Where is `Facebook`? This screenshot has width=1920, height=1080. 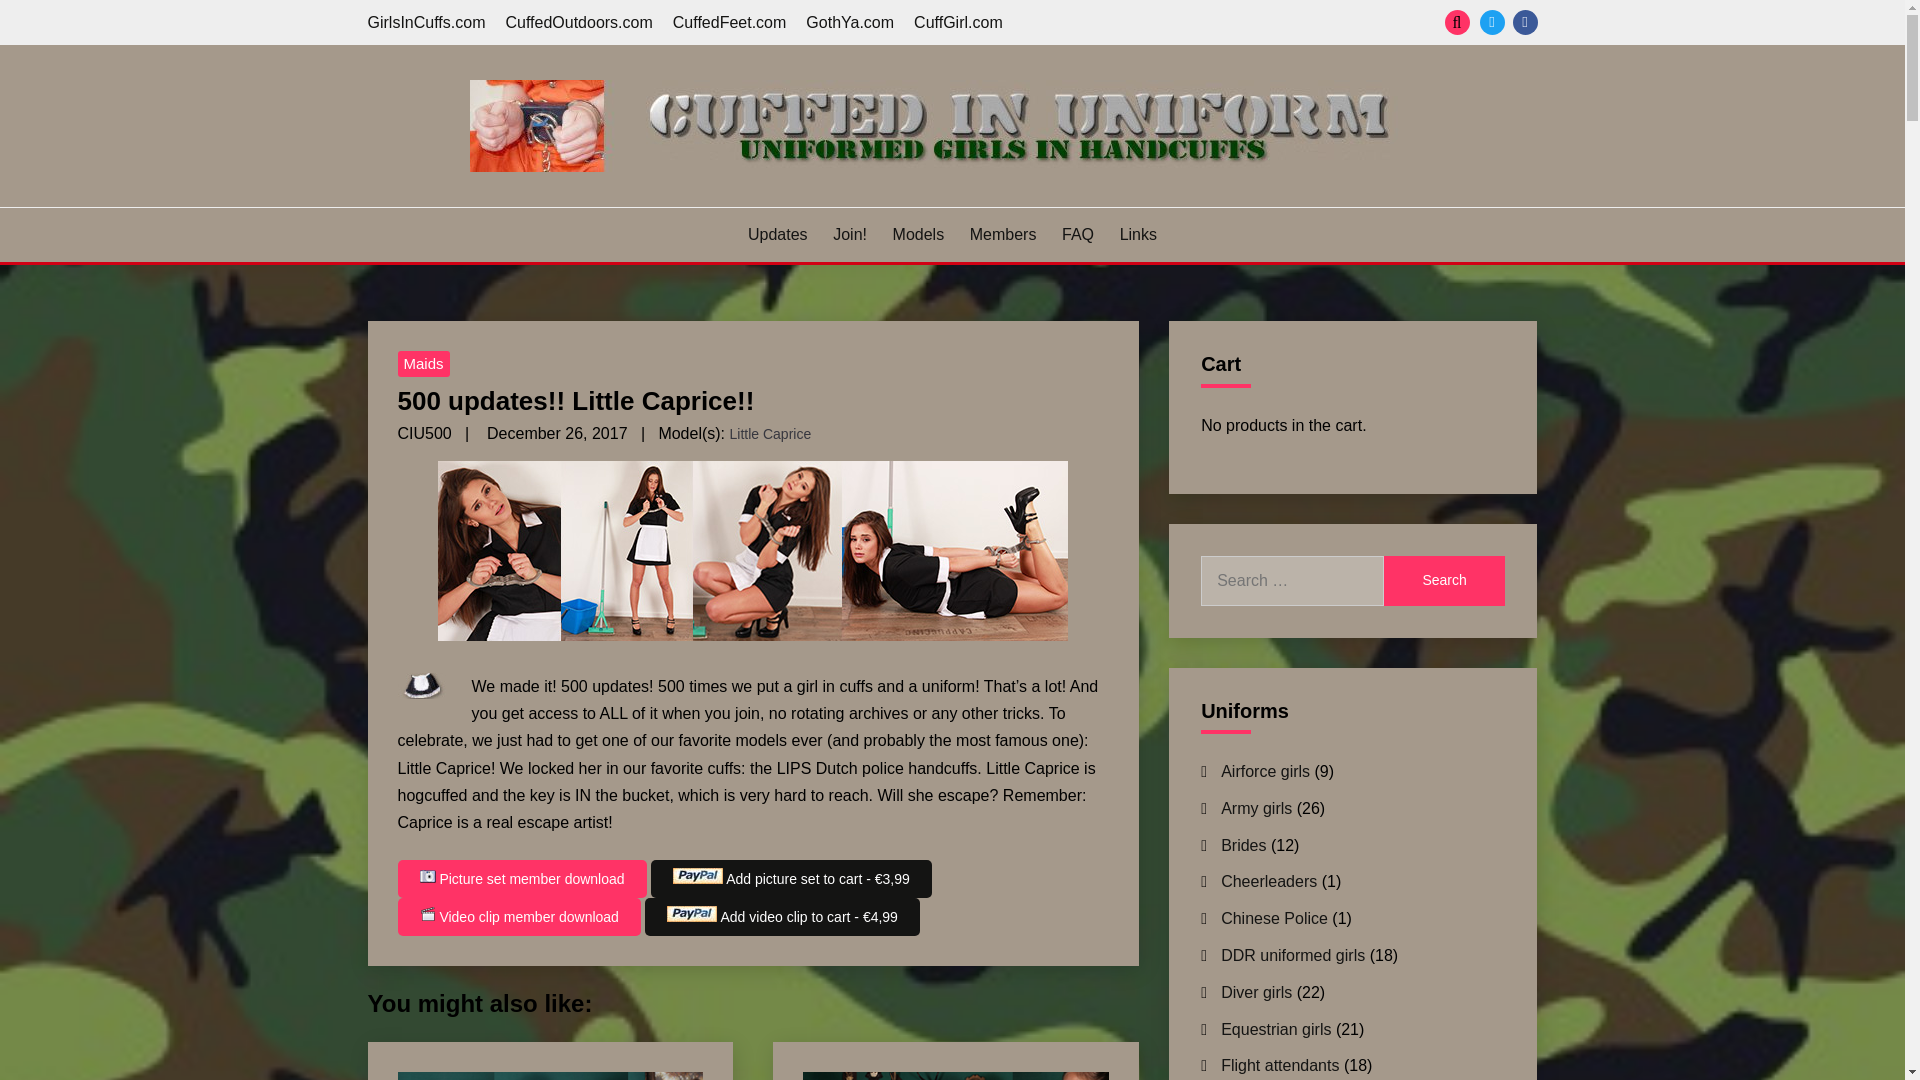 Facebook is located at coordinates (1524, 22).